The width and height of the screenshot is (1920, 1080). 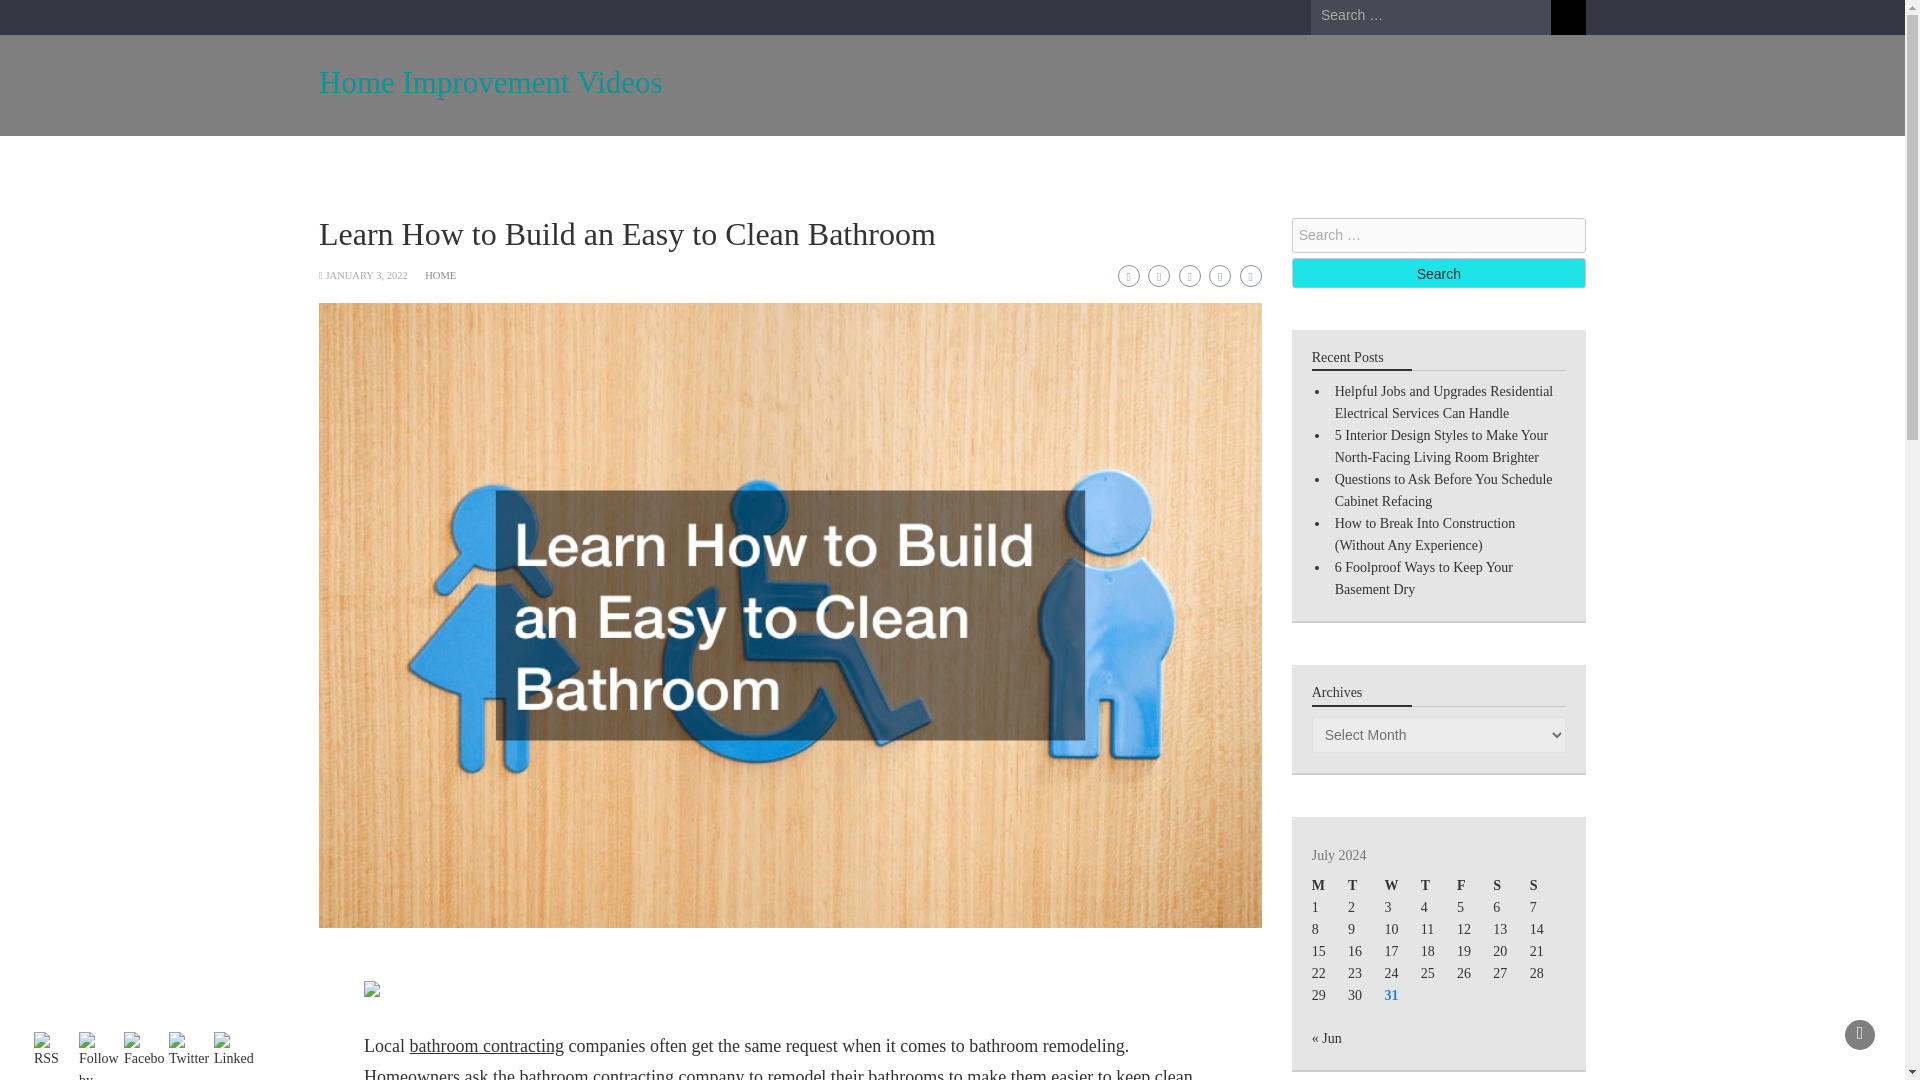 What do you see at coordinates (1444, 490) in the screenshot?
I see `Questions to Ask Before You Schedule Cabinet Refacing` at bounding box center [1444, 490].